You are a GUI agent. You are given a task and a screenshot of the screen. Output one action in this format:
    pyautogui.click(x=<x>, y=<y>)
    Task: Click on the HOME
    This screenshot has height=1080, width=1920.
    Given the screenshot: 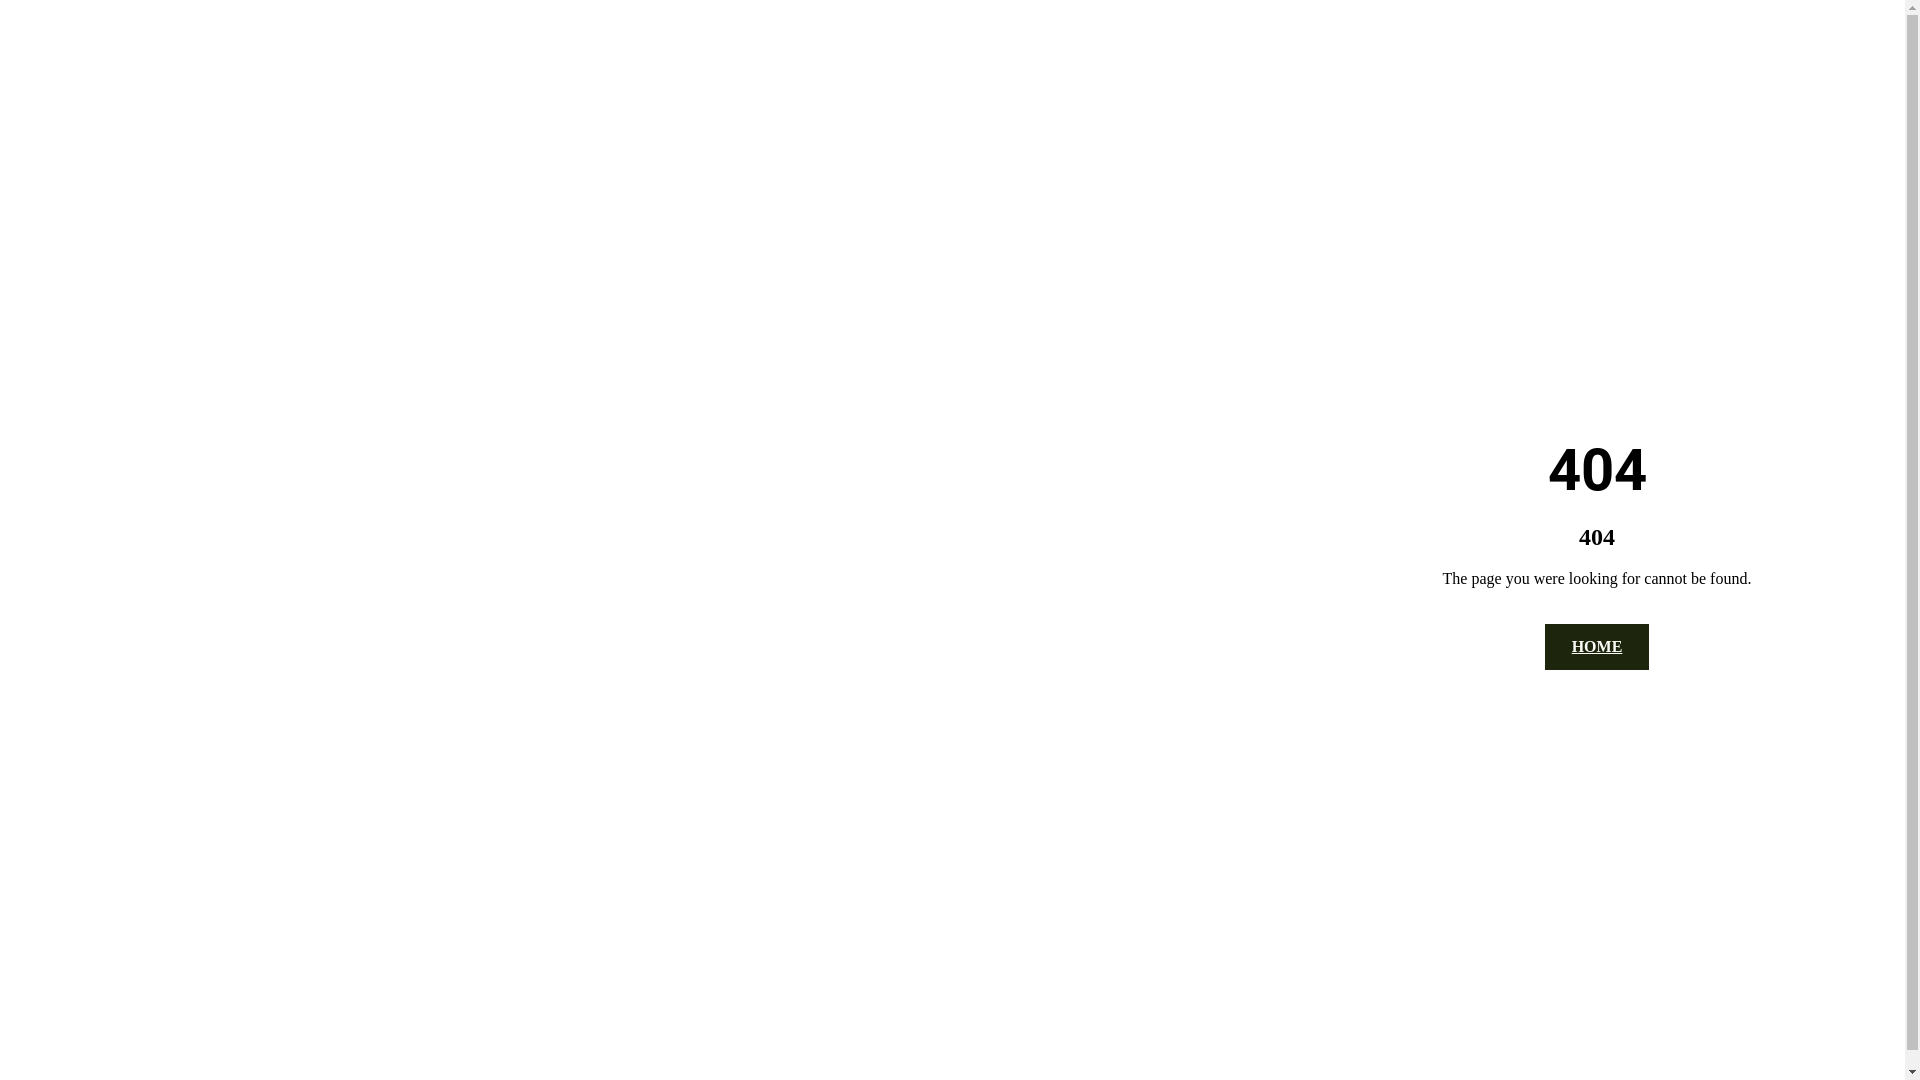 What is the action you would take?
    pyautogui.click(x=1598, y=646)
    